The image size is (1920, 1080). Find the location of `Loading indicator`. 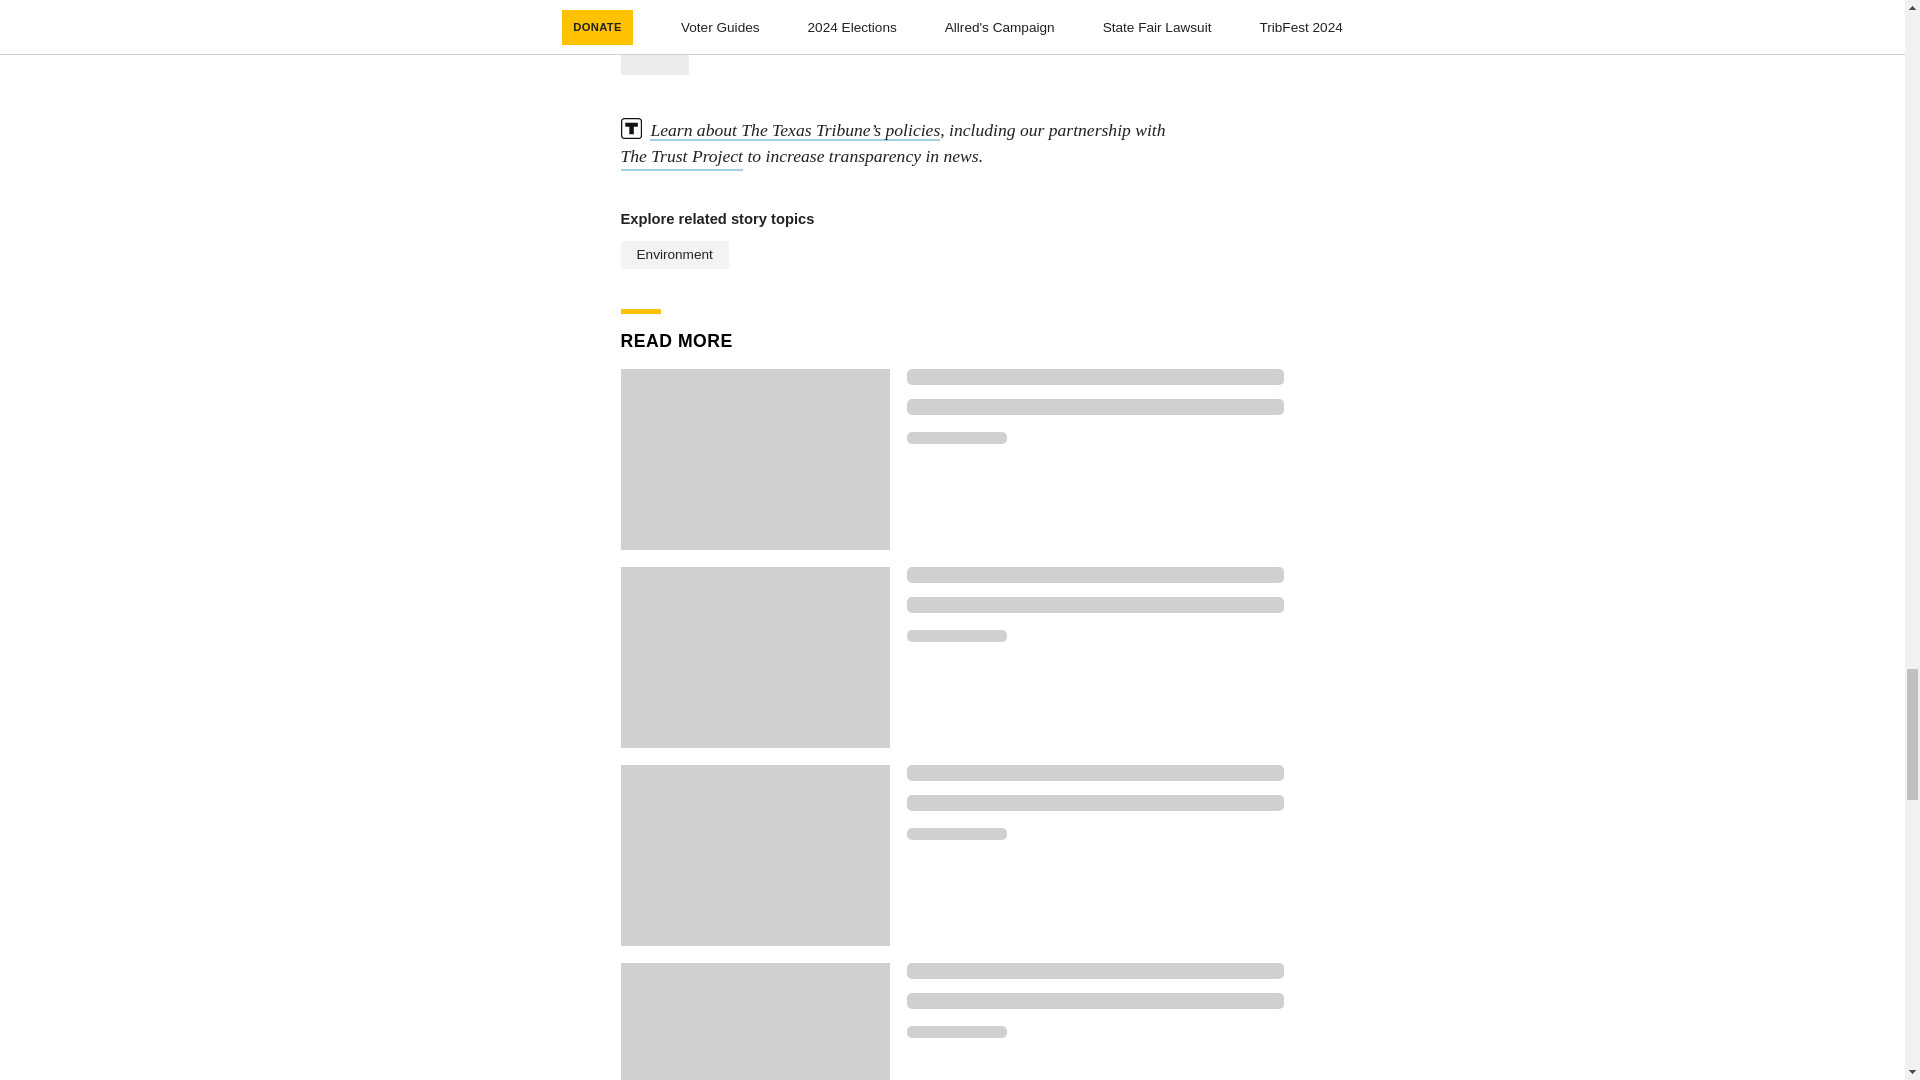

Loading indicator is located at coordinates (956, 834).